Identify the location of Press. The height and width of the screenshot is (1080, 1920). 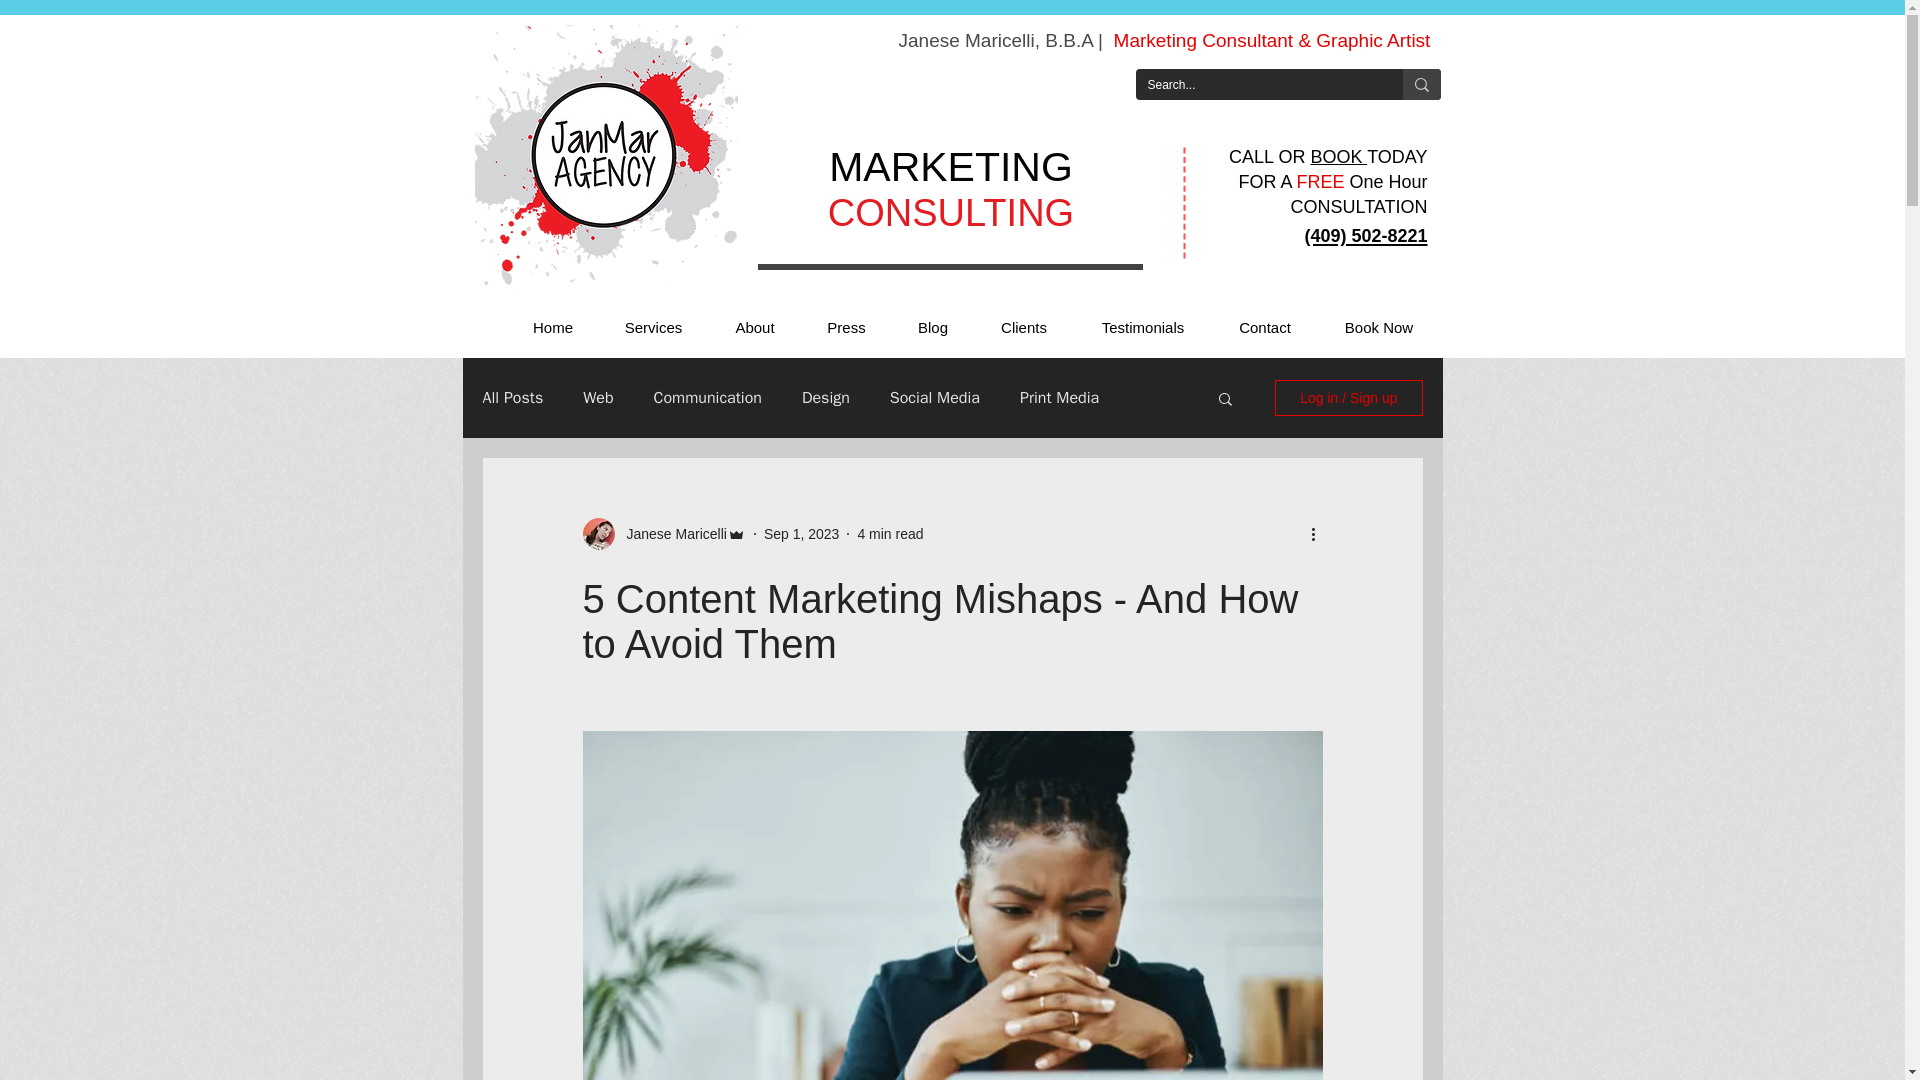
(847, 326).